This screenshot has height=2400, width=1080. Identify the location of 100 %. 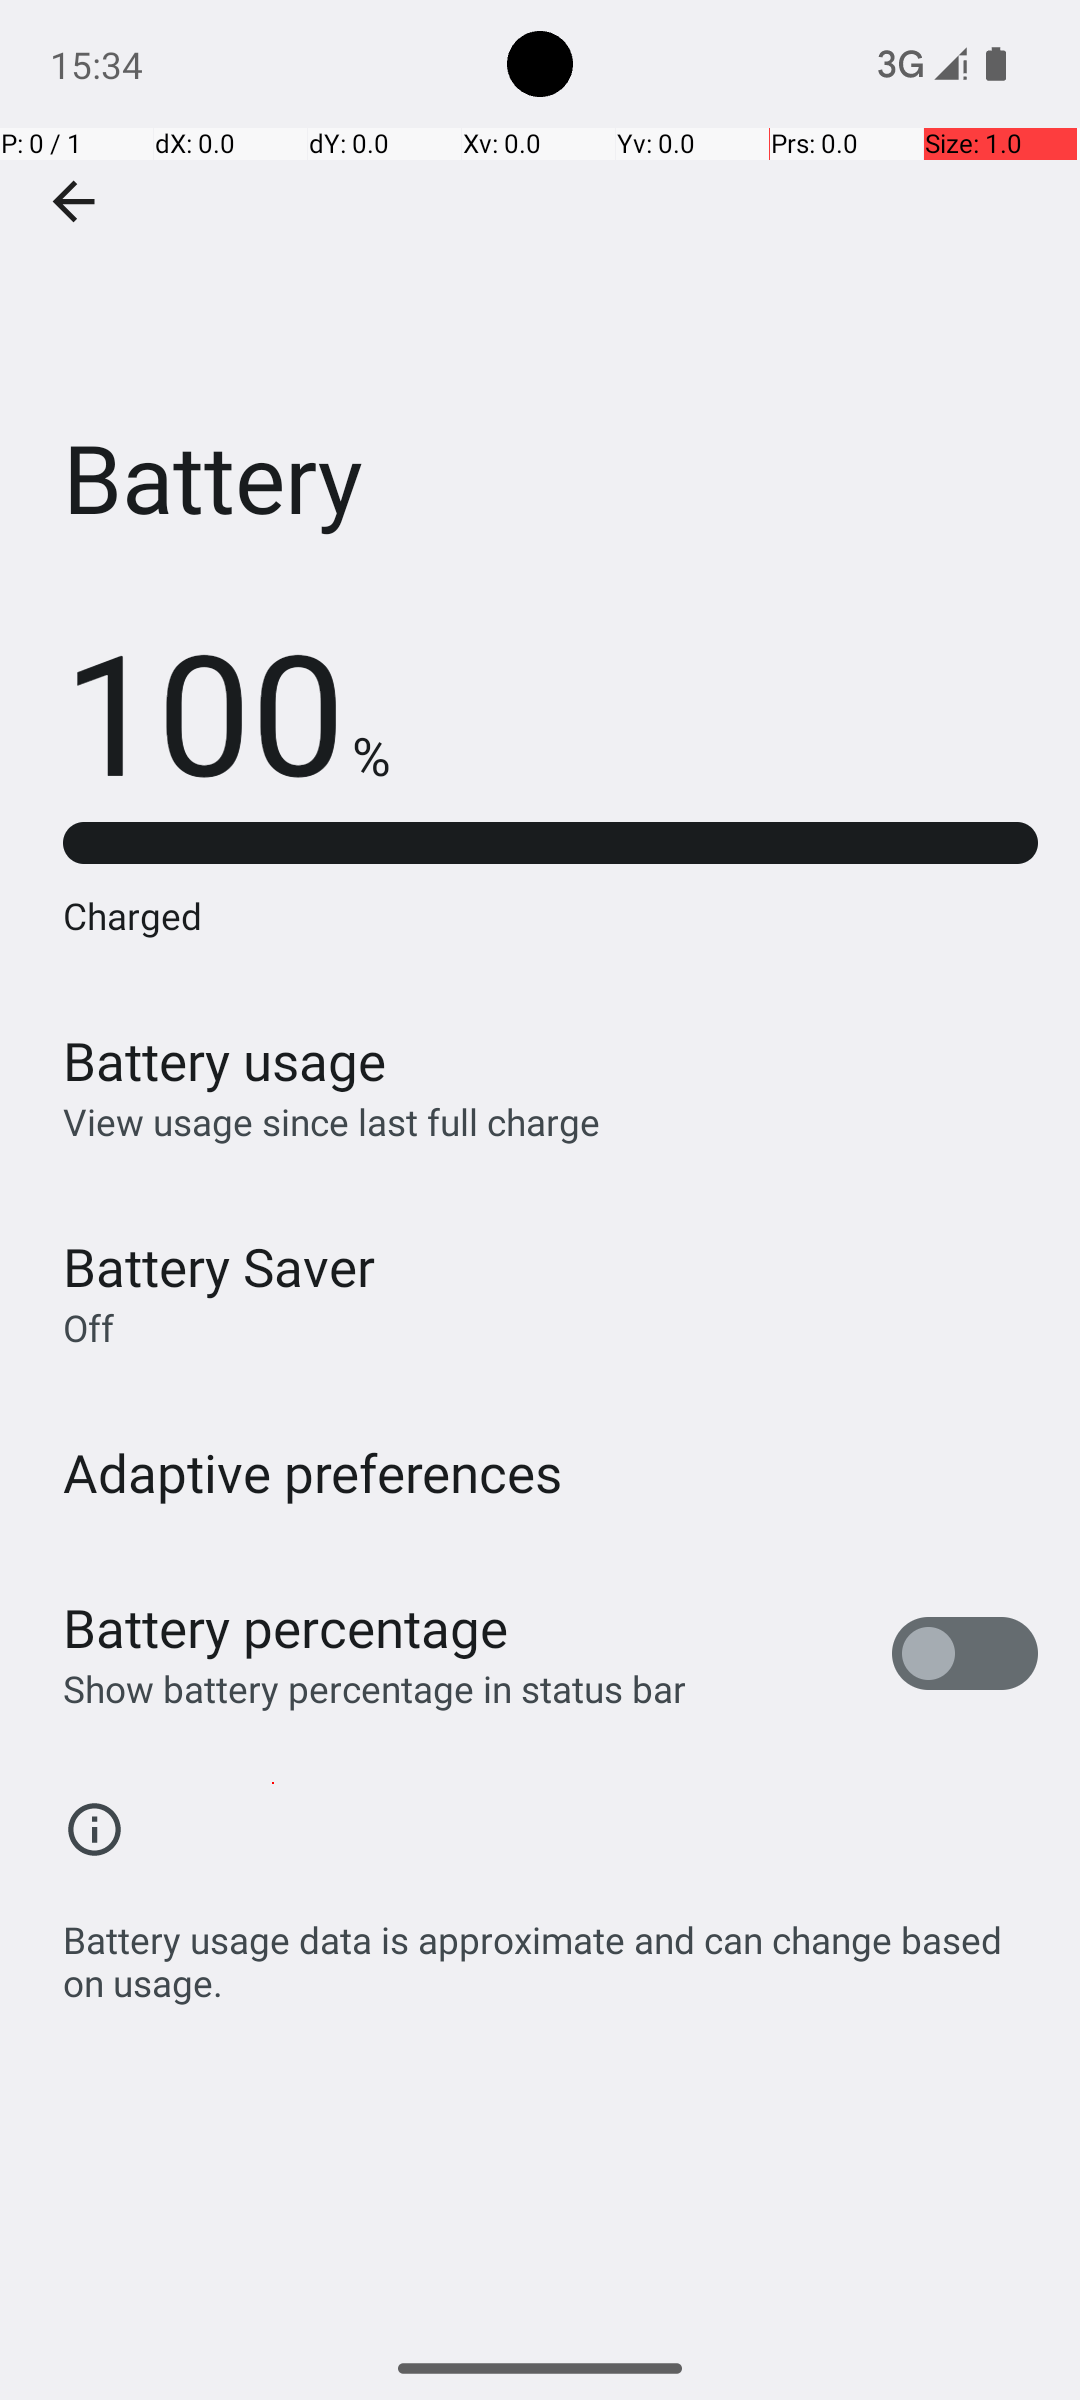
(226, 710).